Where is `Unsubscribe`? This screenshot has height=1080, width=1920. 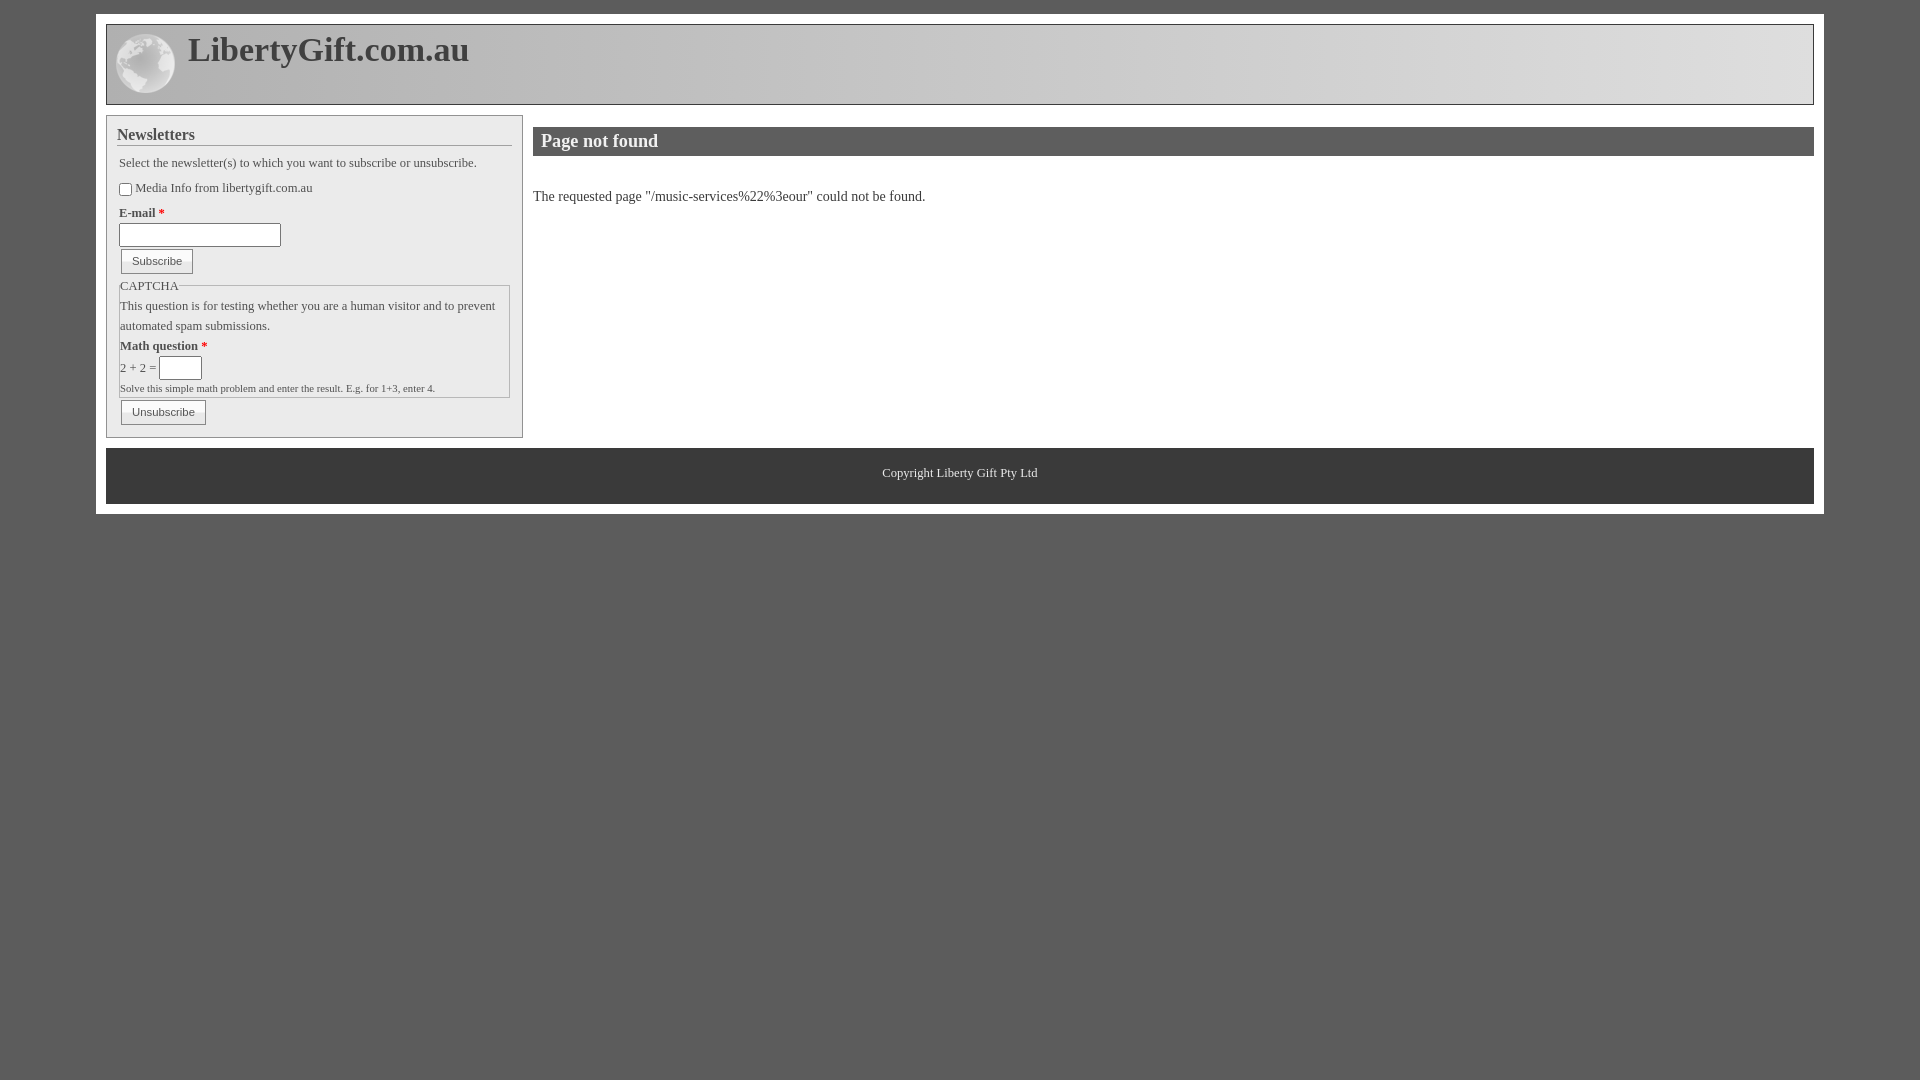 Unsubscribe is located at coordinates (164, 412).